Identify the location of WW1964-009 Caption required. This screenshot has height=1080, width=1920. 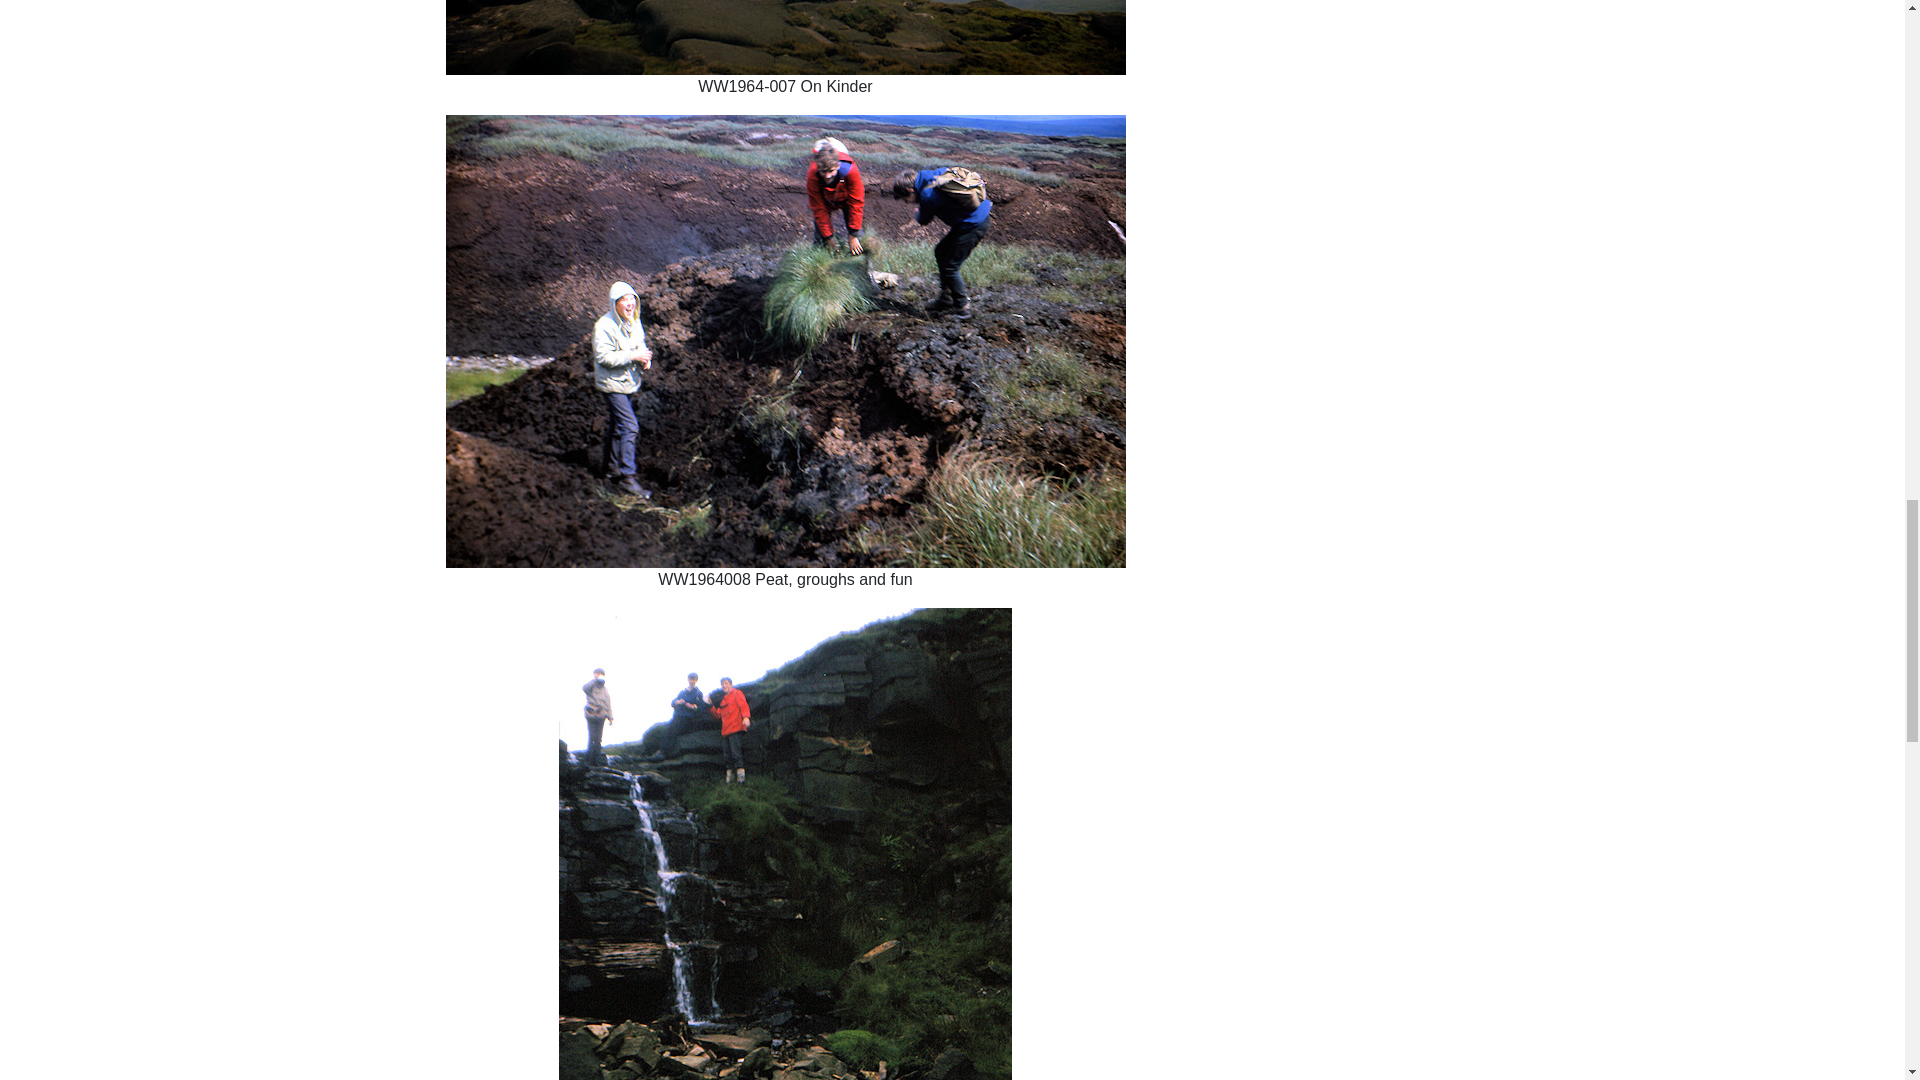
(784, 844).